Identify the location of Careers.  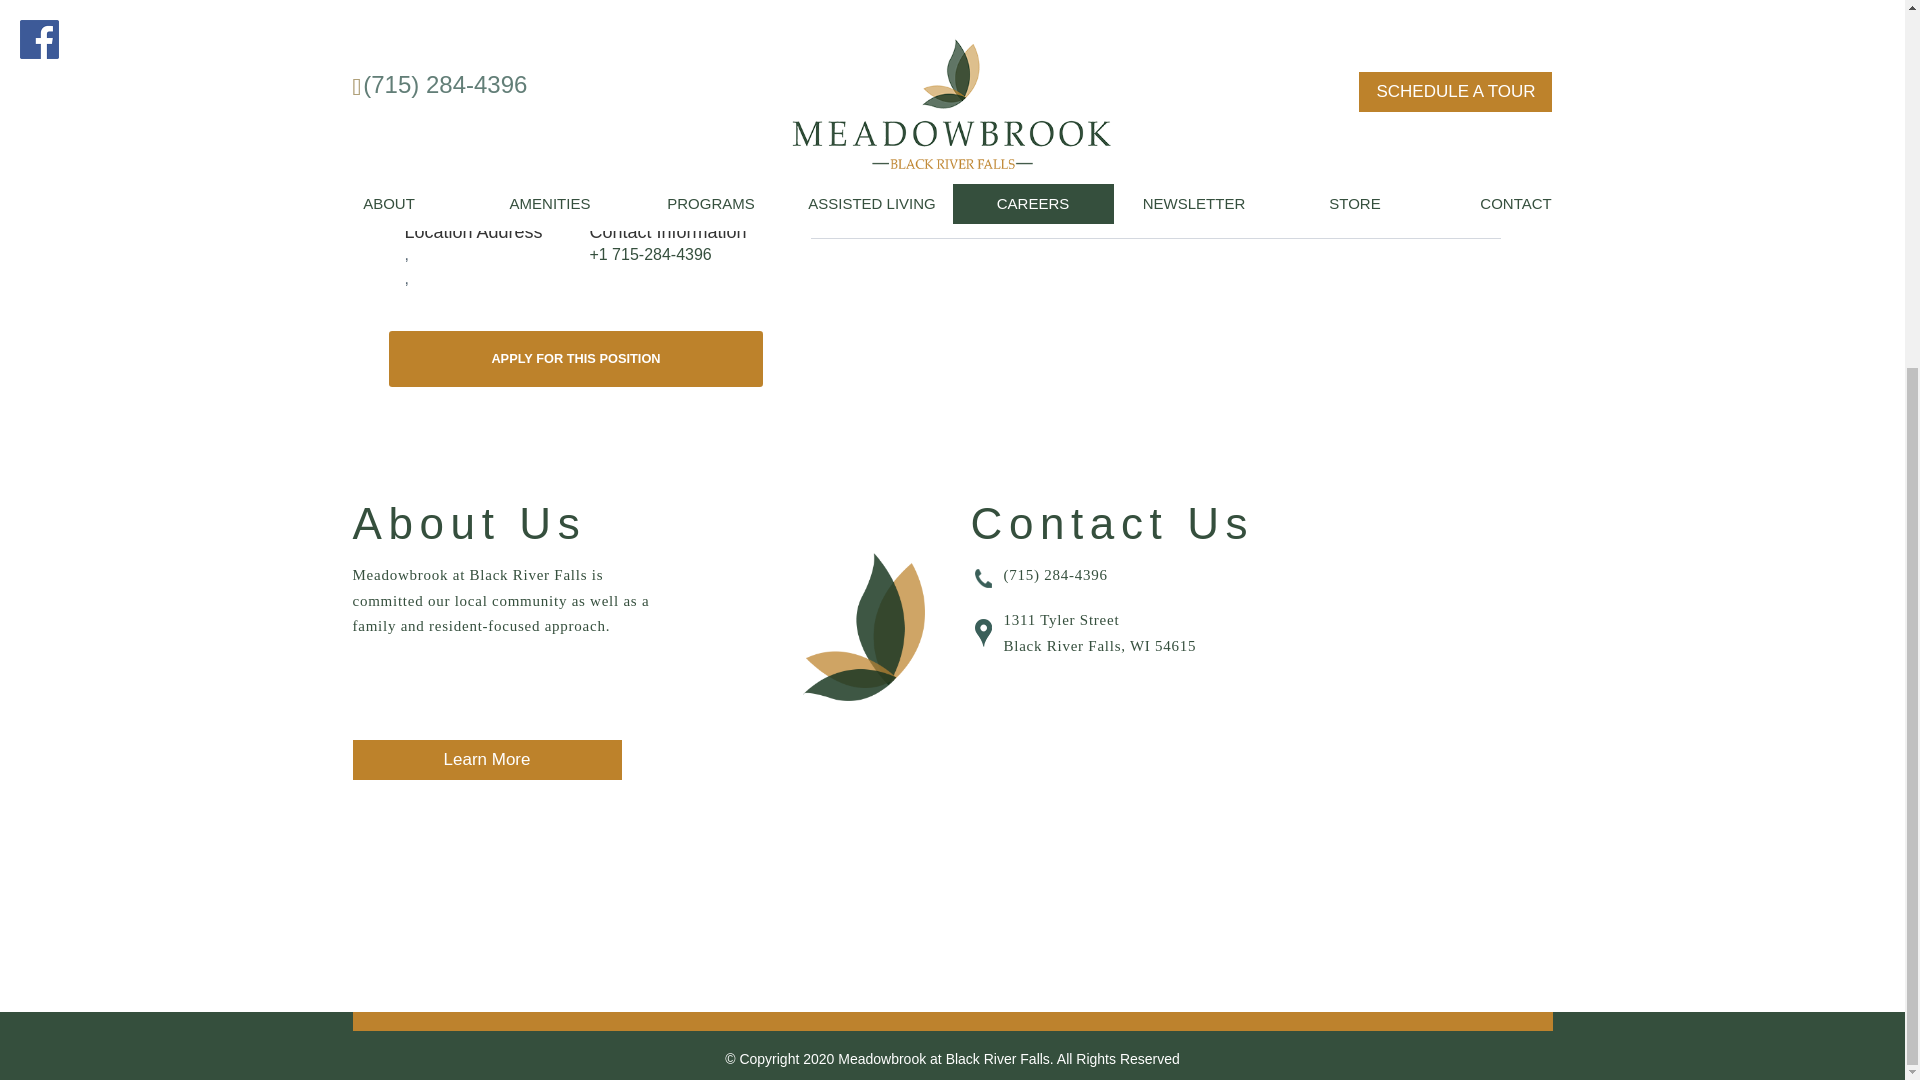
(838, 225).